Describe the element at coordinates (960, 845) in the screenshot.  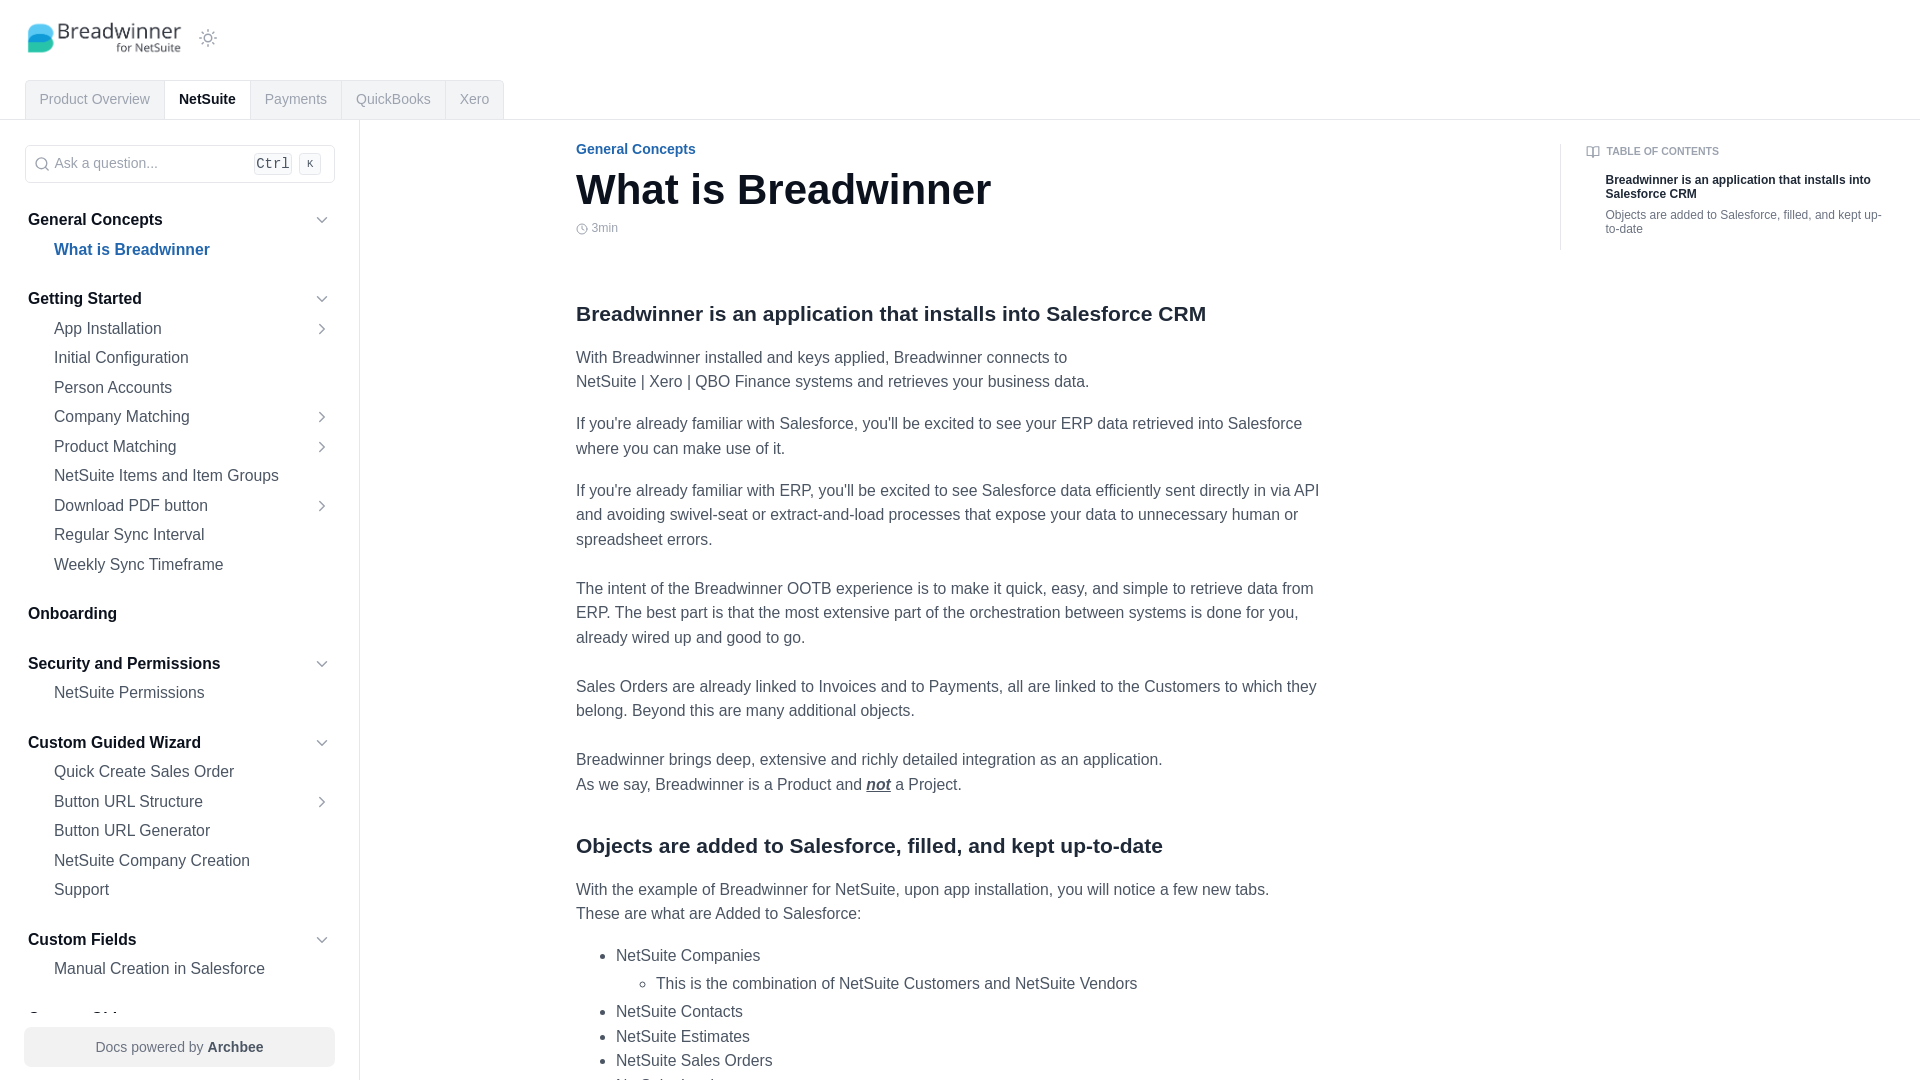
I see `Objects are added to Salesforce, filled, and kept up-to-date` at that location.